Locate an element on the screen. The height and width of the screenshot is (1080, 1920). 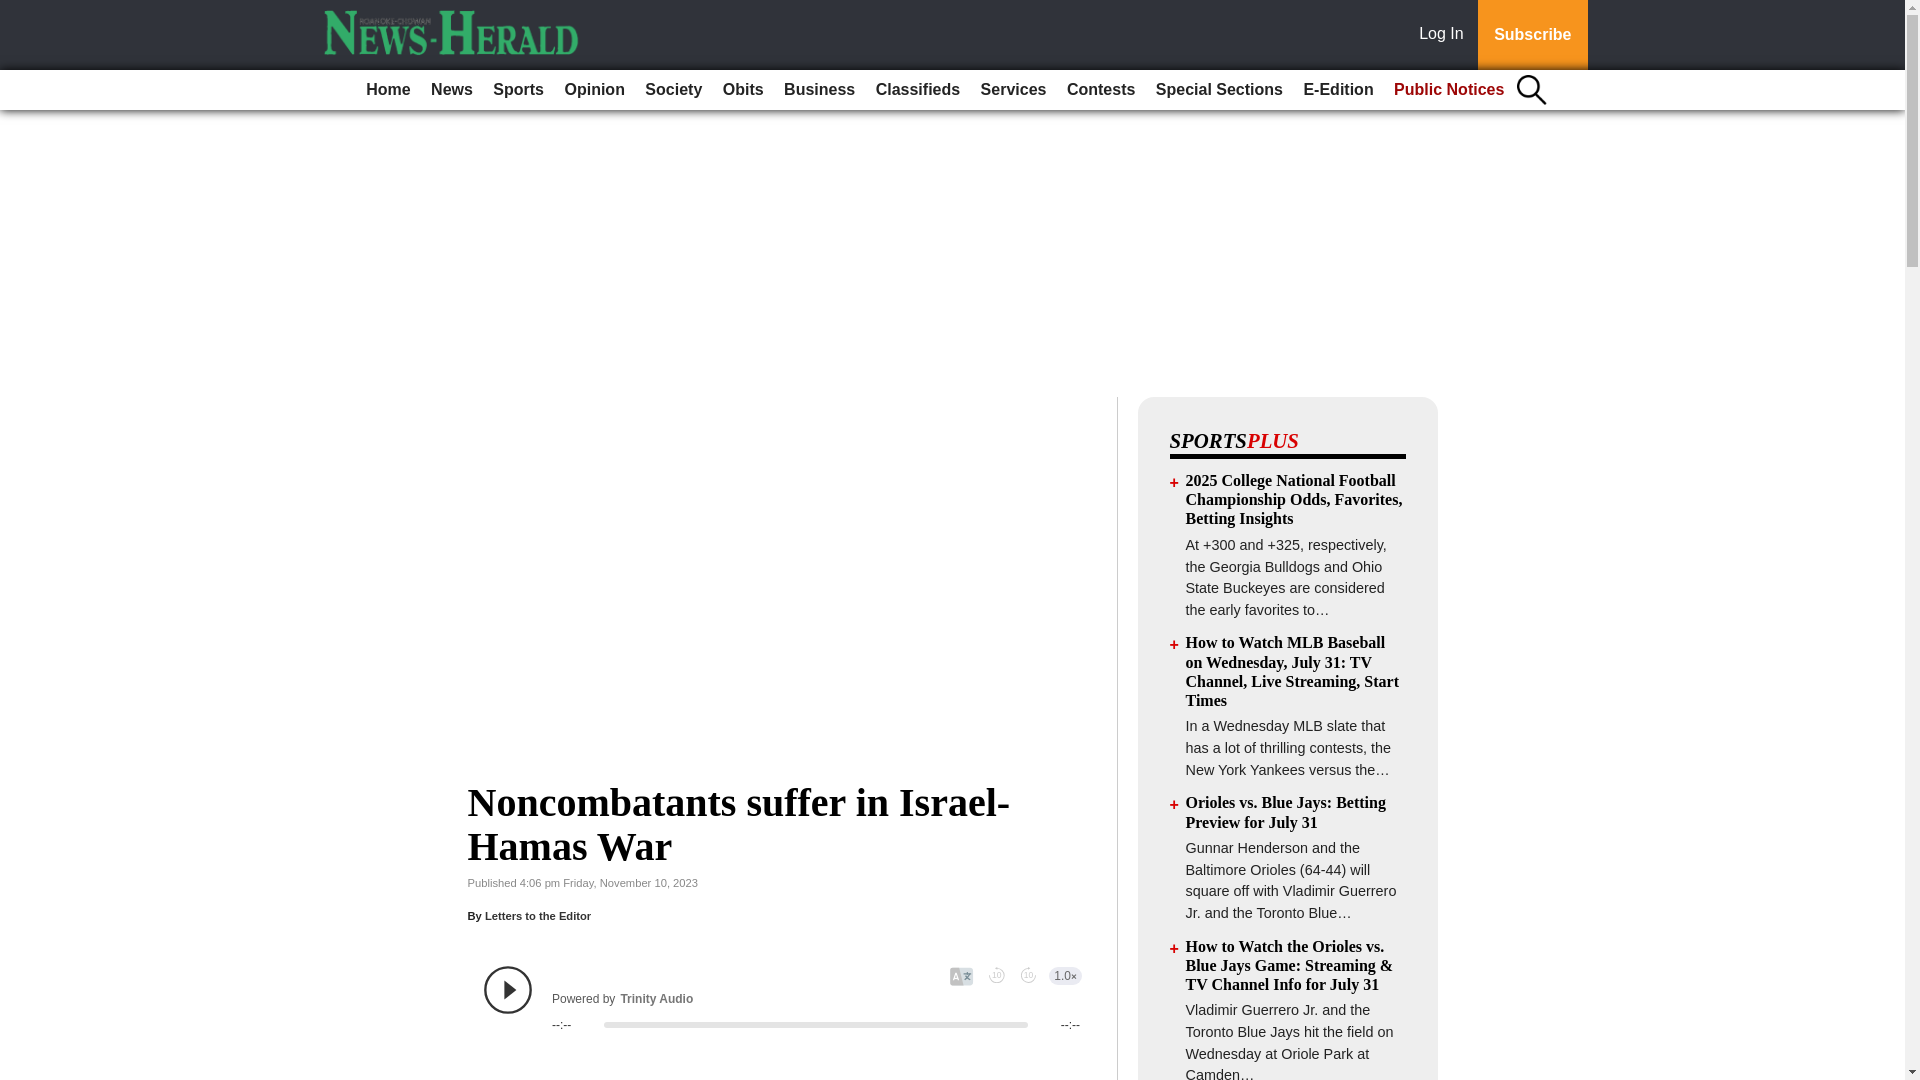
Public Notices is located at coordinates (1449, 90).